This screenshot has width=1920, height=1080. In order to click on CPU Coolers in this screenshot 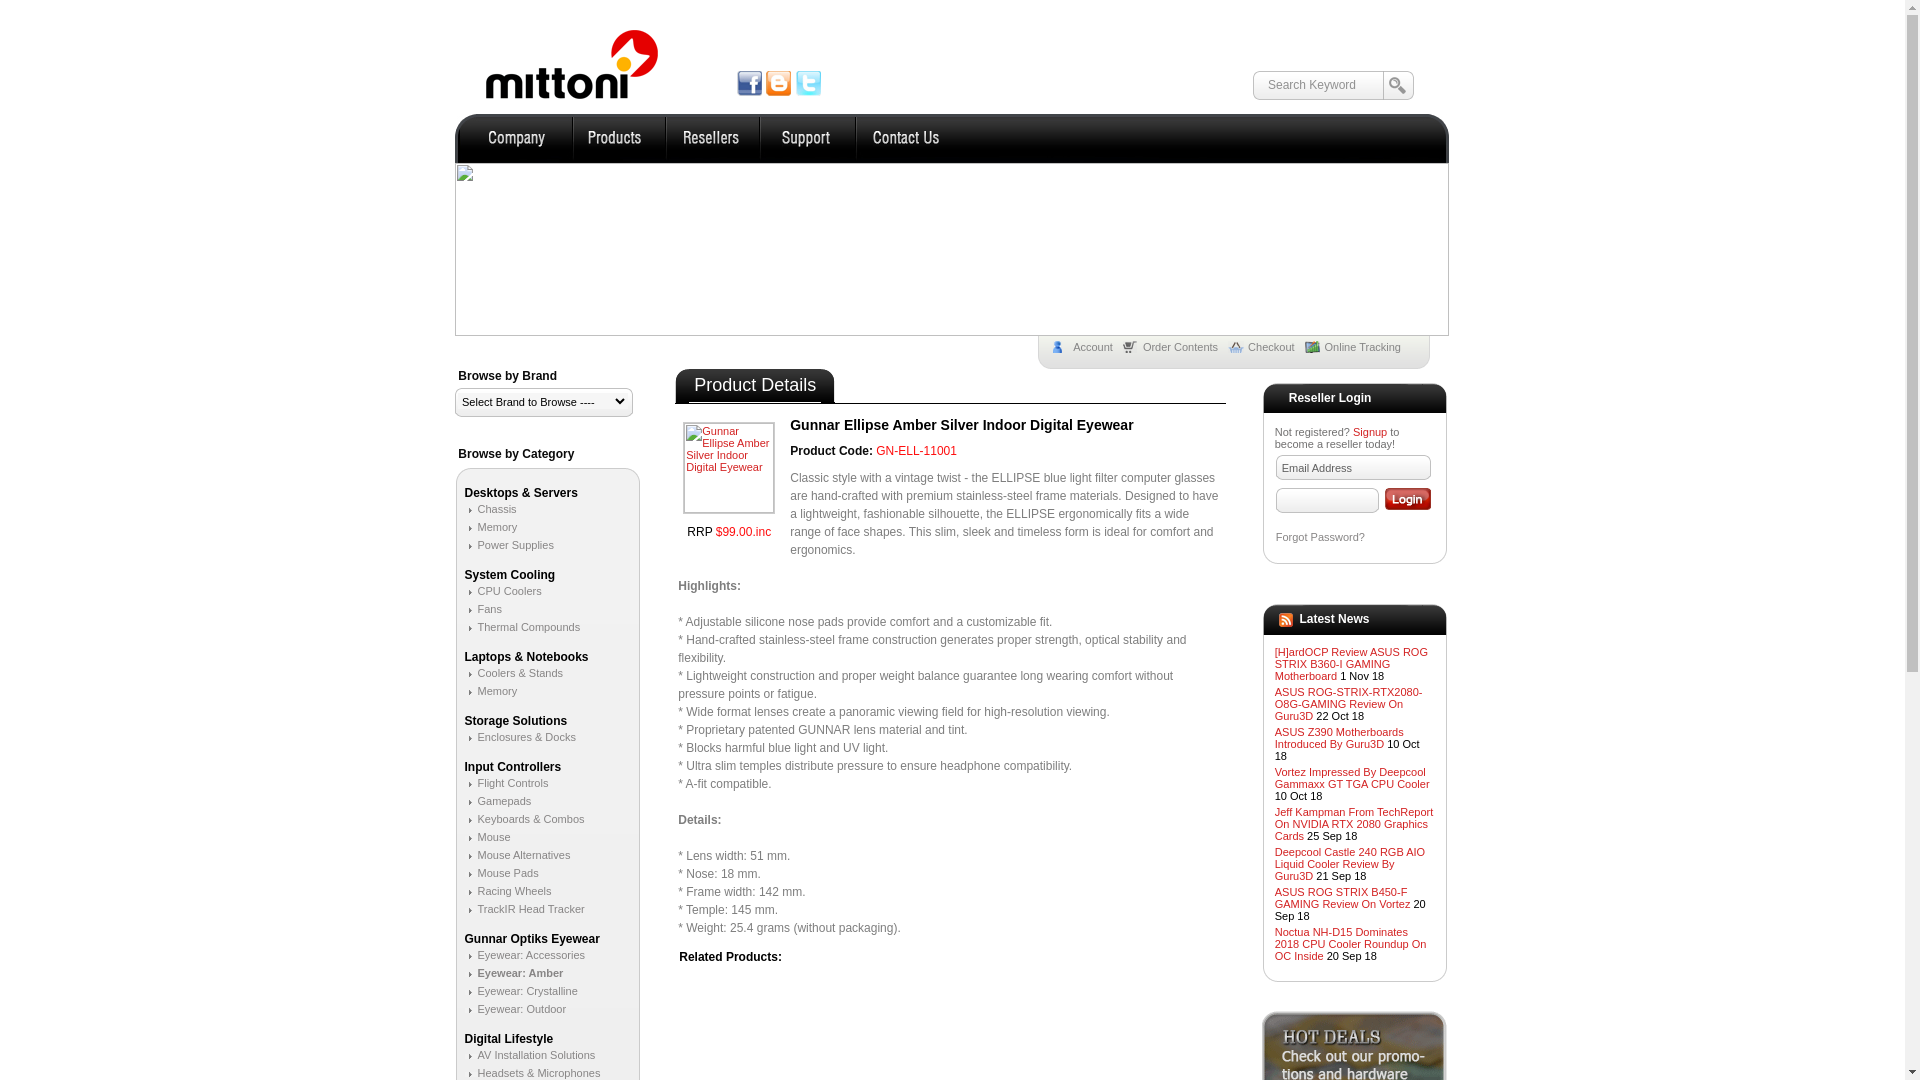, I will do `click(502, 591)`.